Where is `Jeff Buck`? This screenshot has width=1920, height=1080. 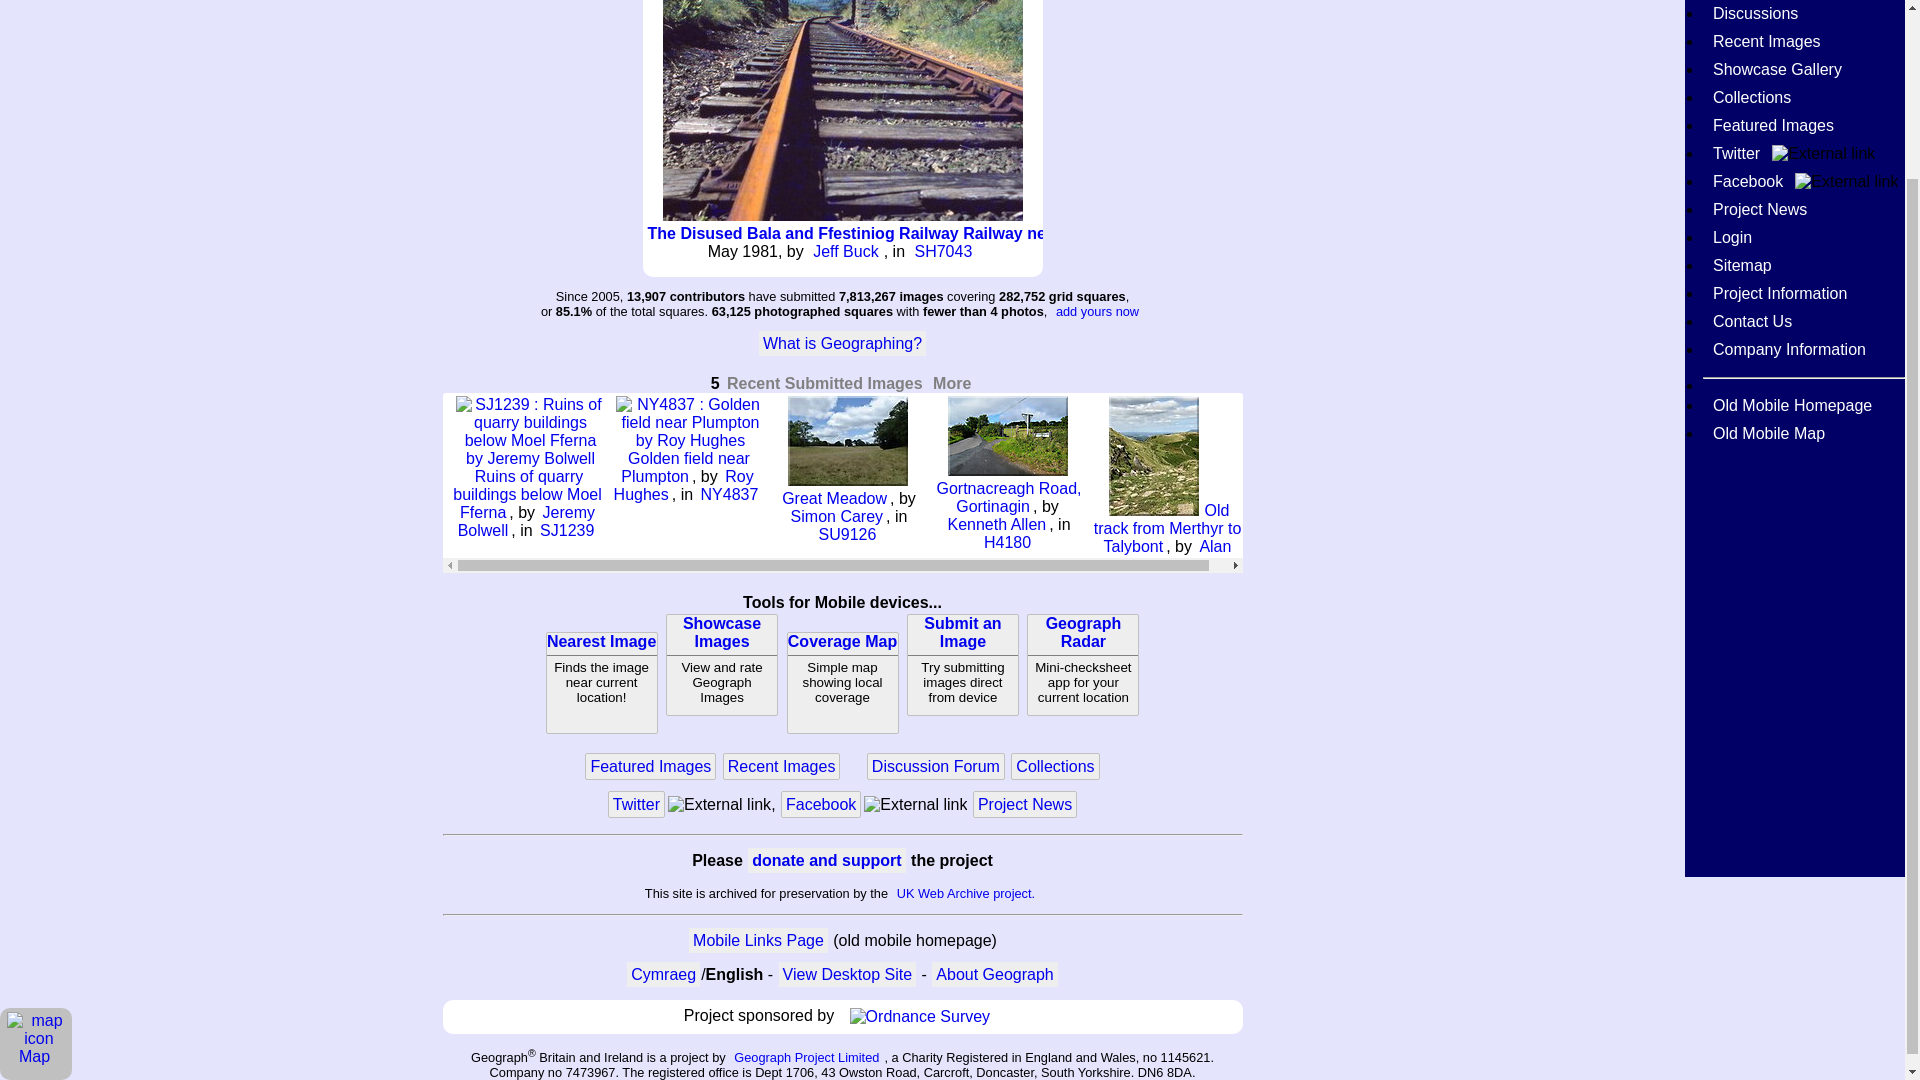
Jeff Buck is located at coordinates (834, 498).